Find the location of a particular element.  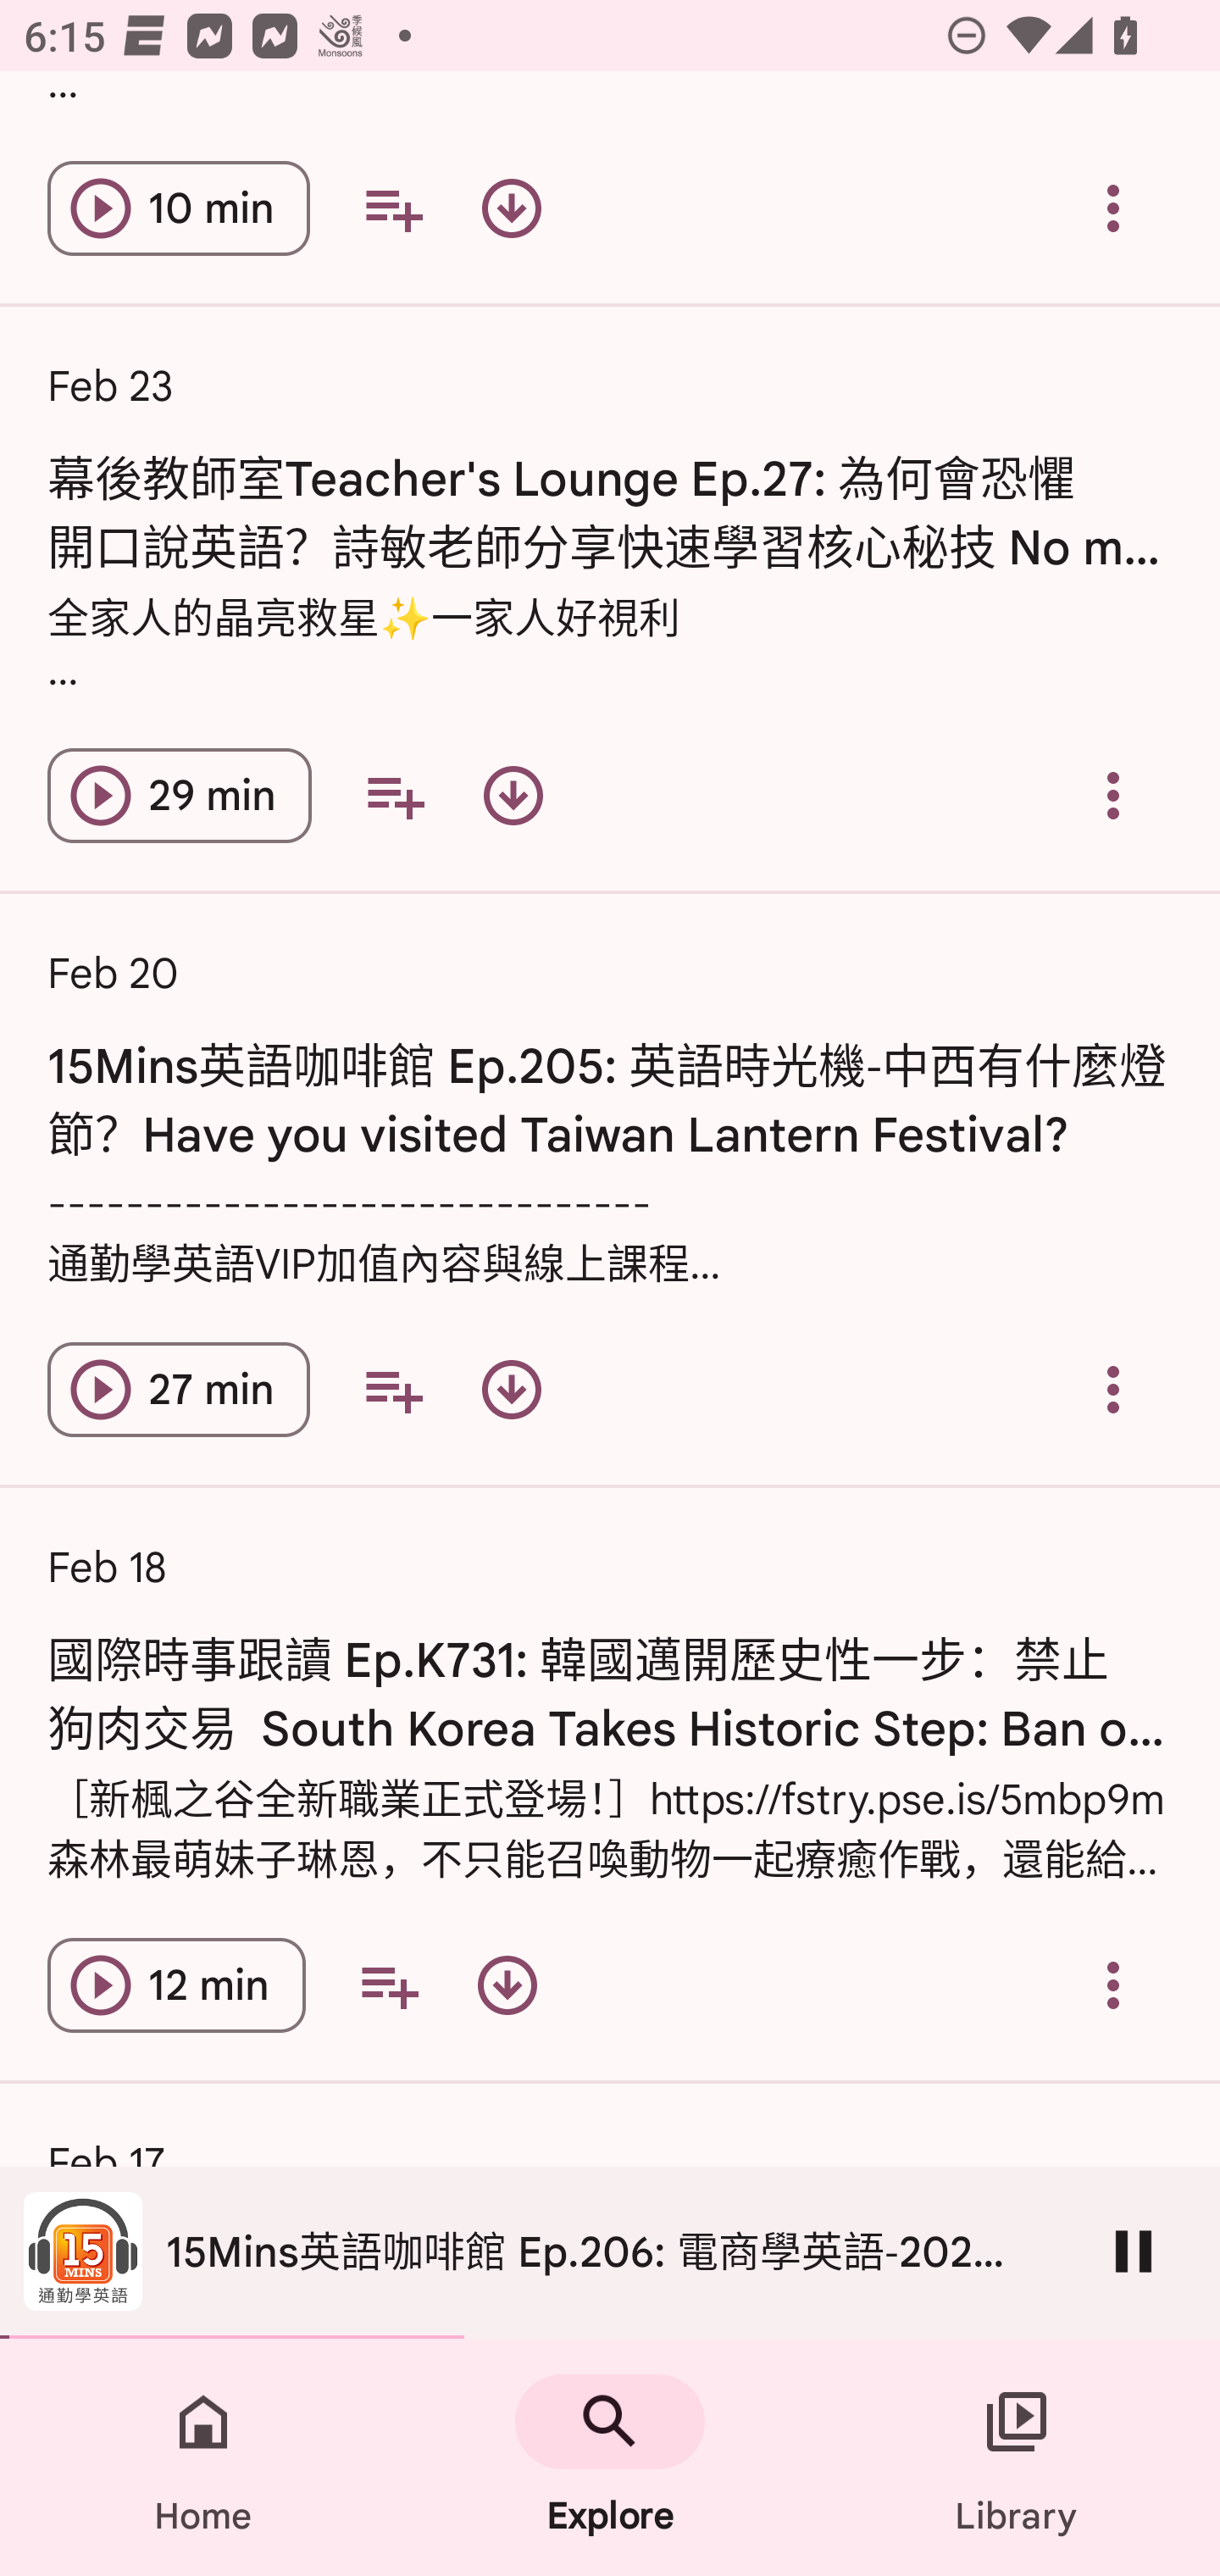

Add to your queue is located at coordinates (388, 1985).